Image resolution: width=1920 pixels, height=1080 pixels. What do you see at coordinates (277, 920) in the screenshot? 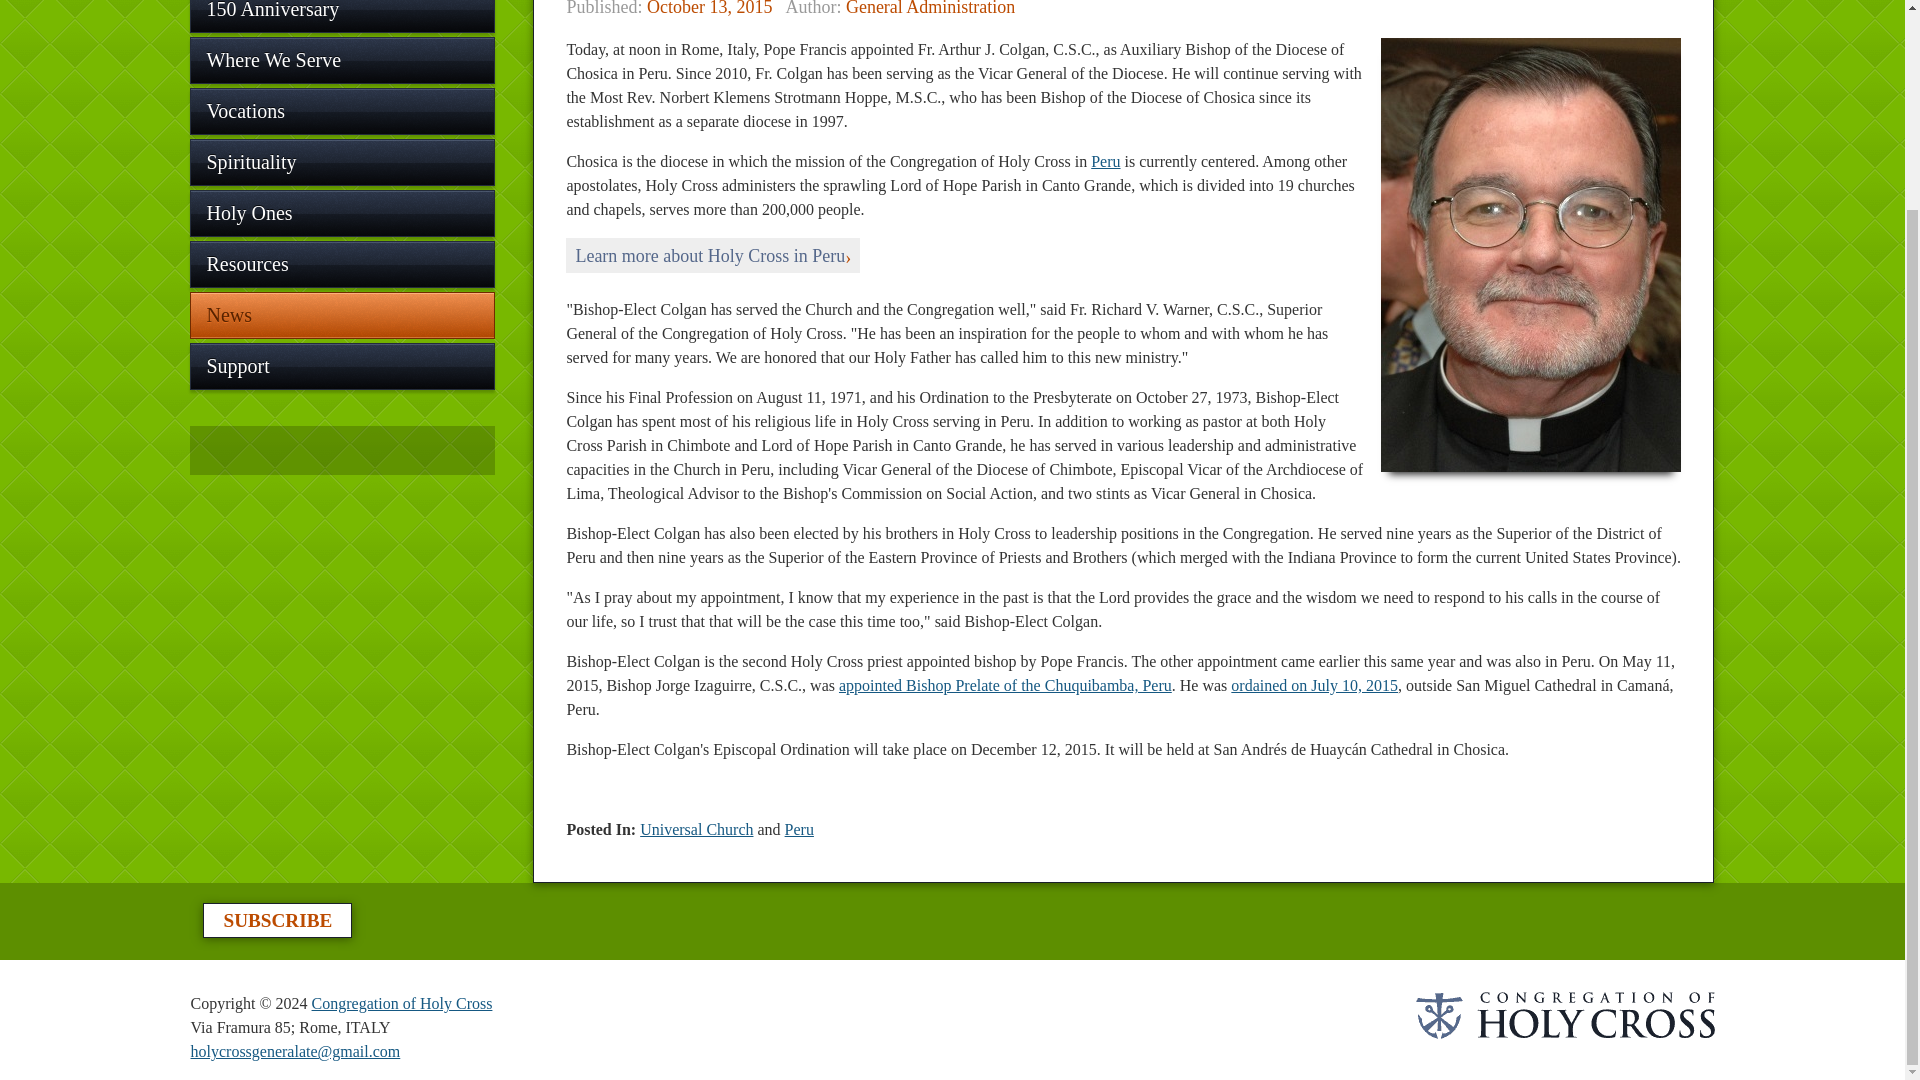
I see `SUBSCRIBE` at bounding box center [277, 920].